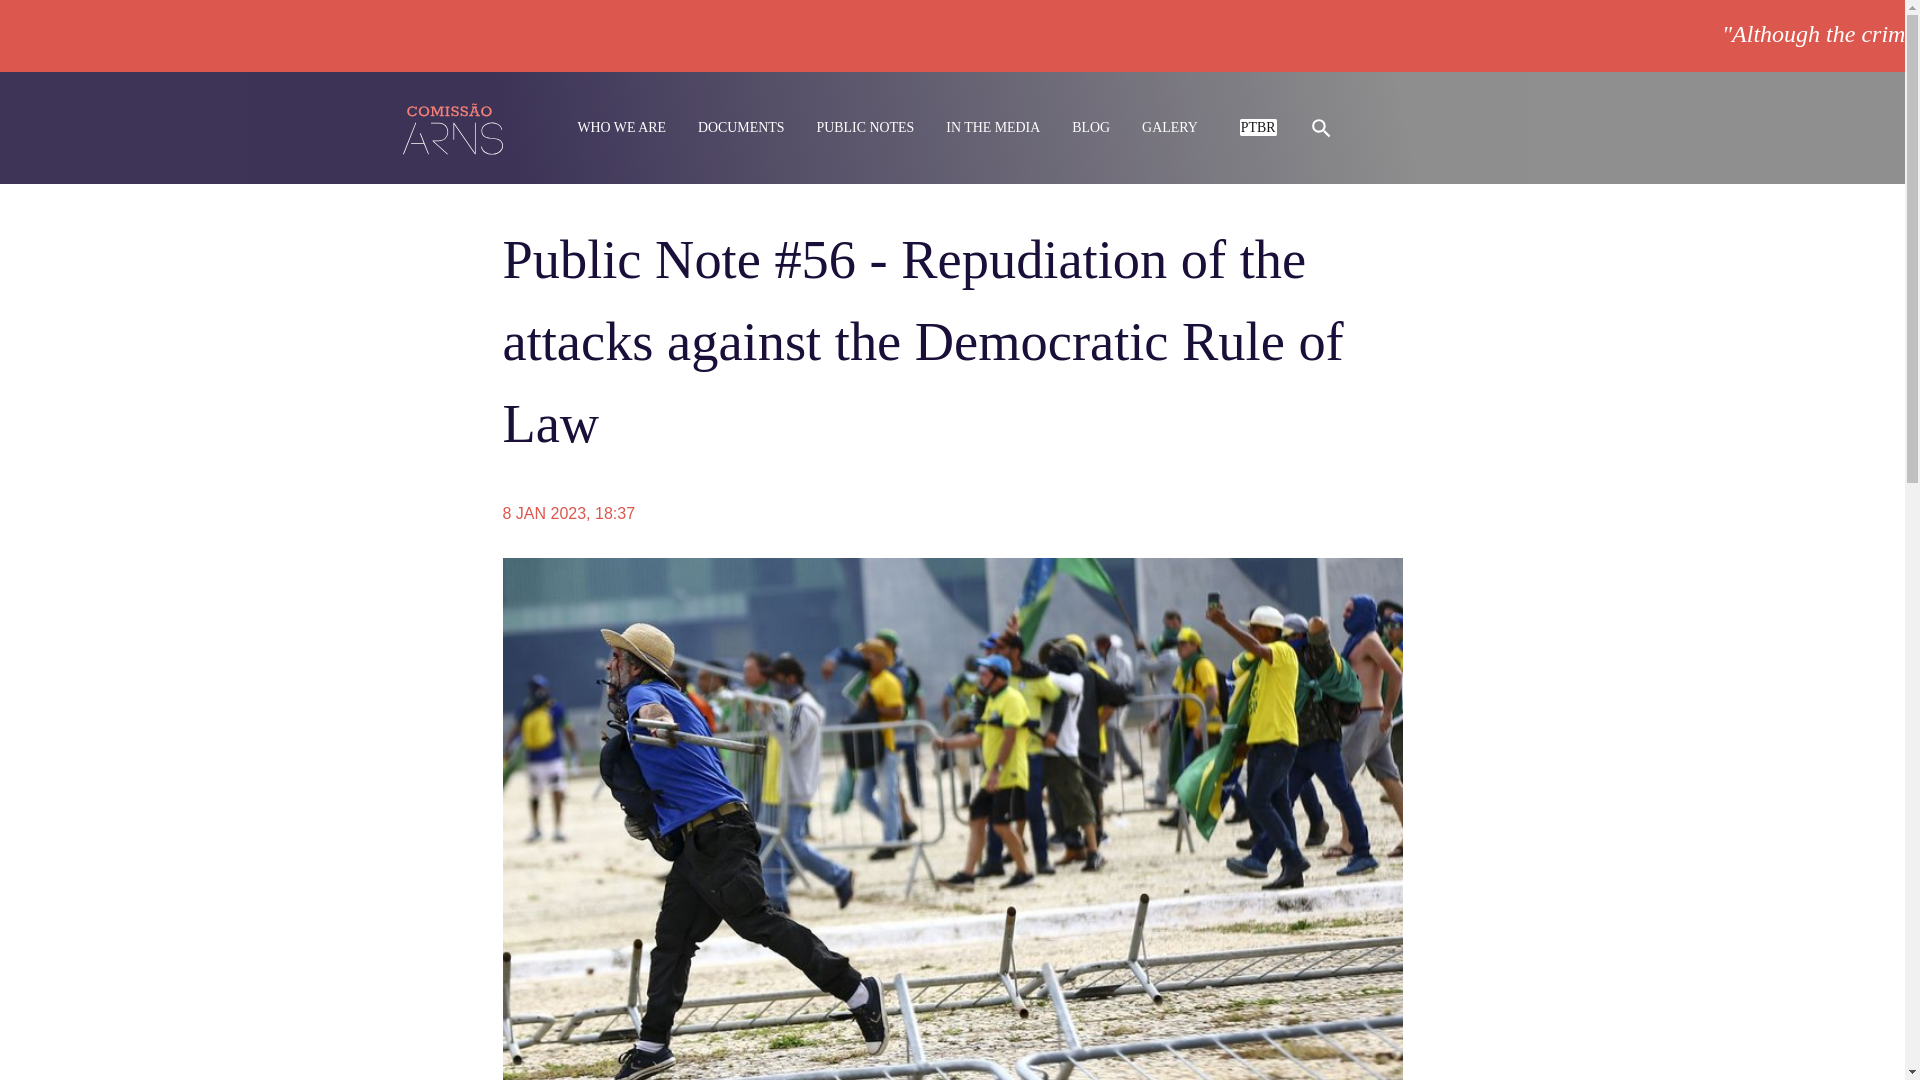  I want to click on DOCUMENTS, so click(742, 128).